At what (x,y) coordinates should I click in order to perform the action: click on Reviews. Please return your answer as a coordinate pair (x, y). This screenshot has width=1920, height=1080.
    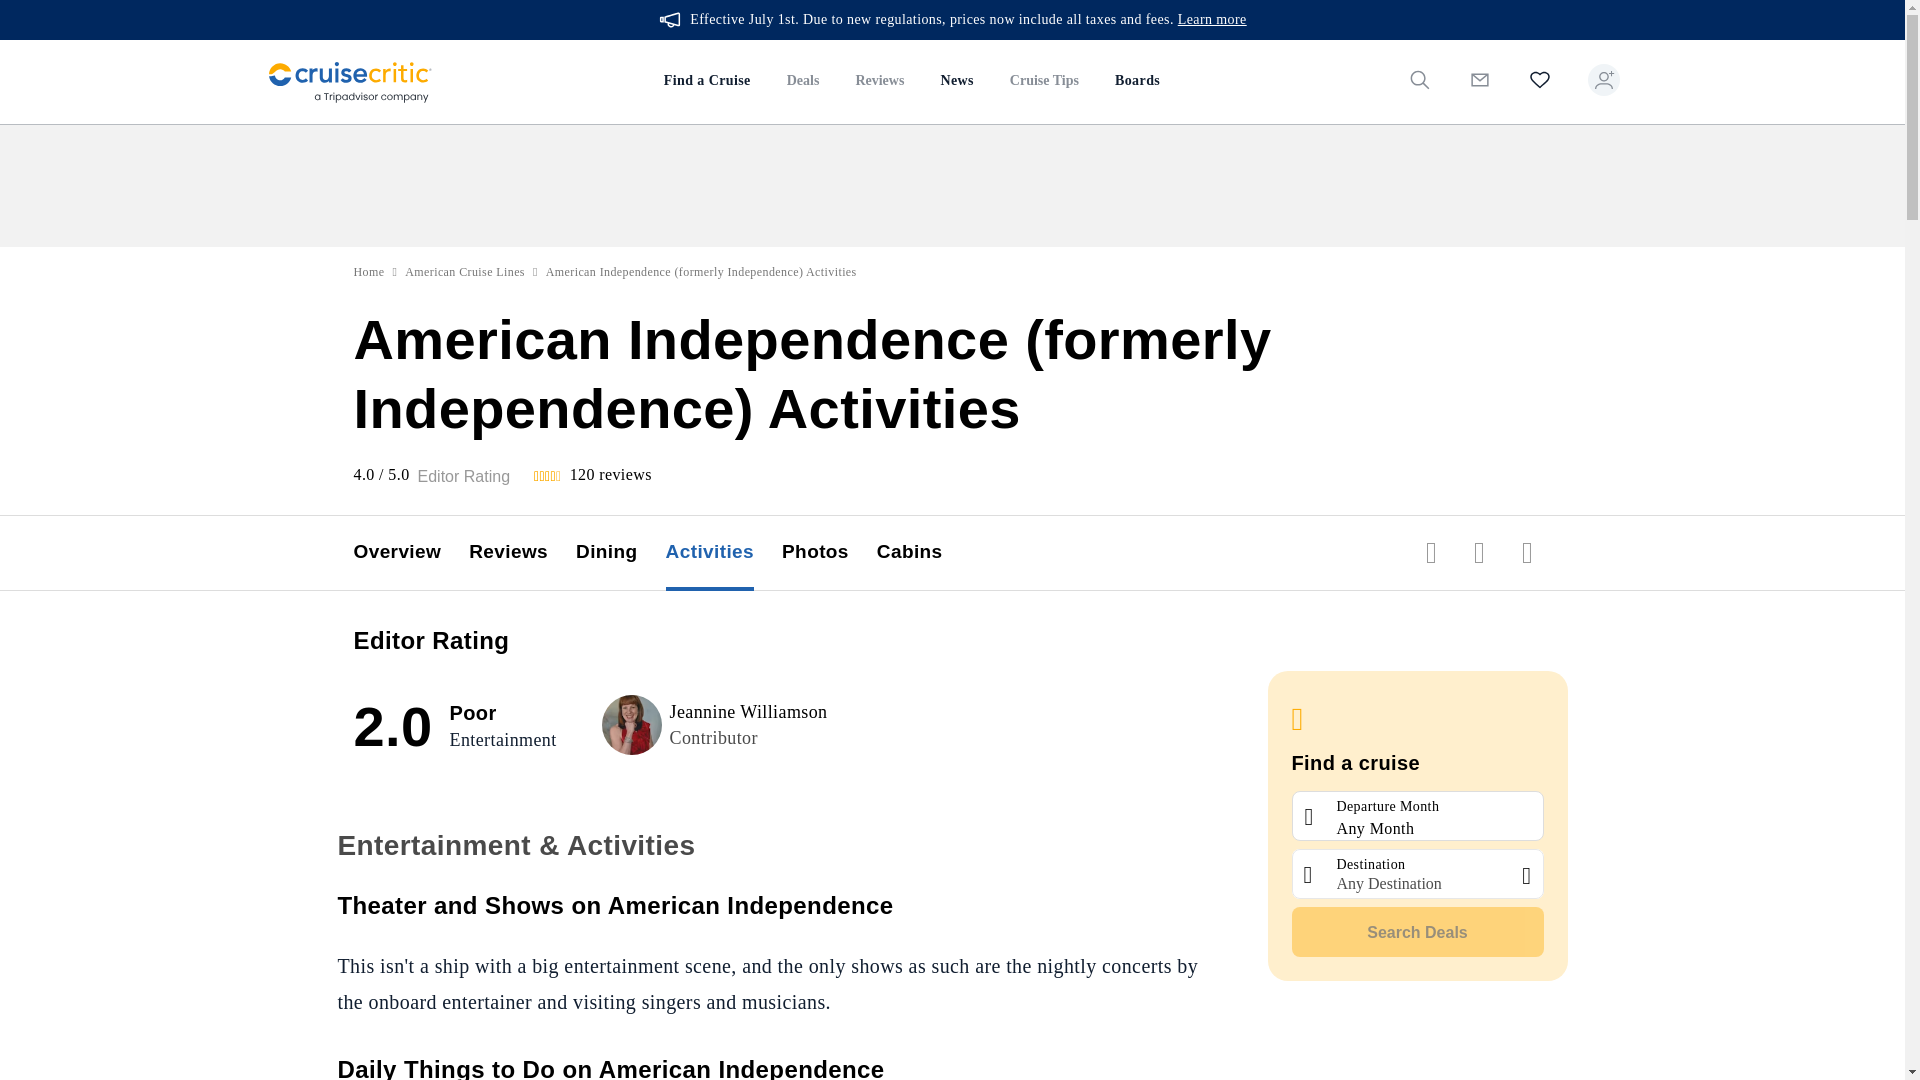
    Looking at the image, I should click on (879, 82).